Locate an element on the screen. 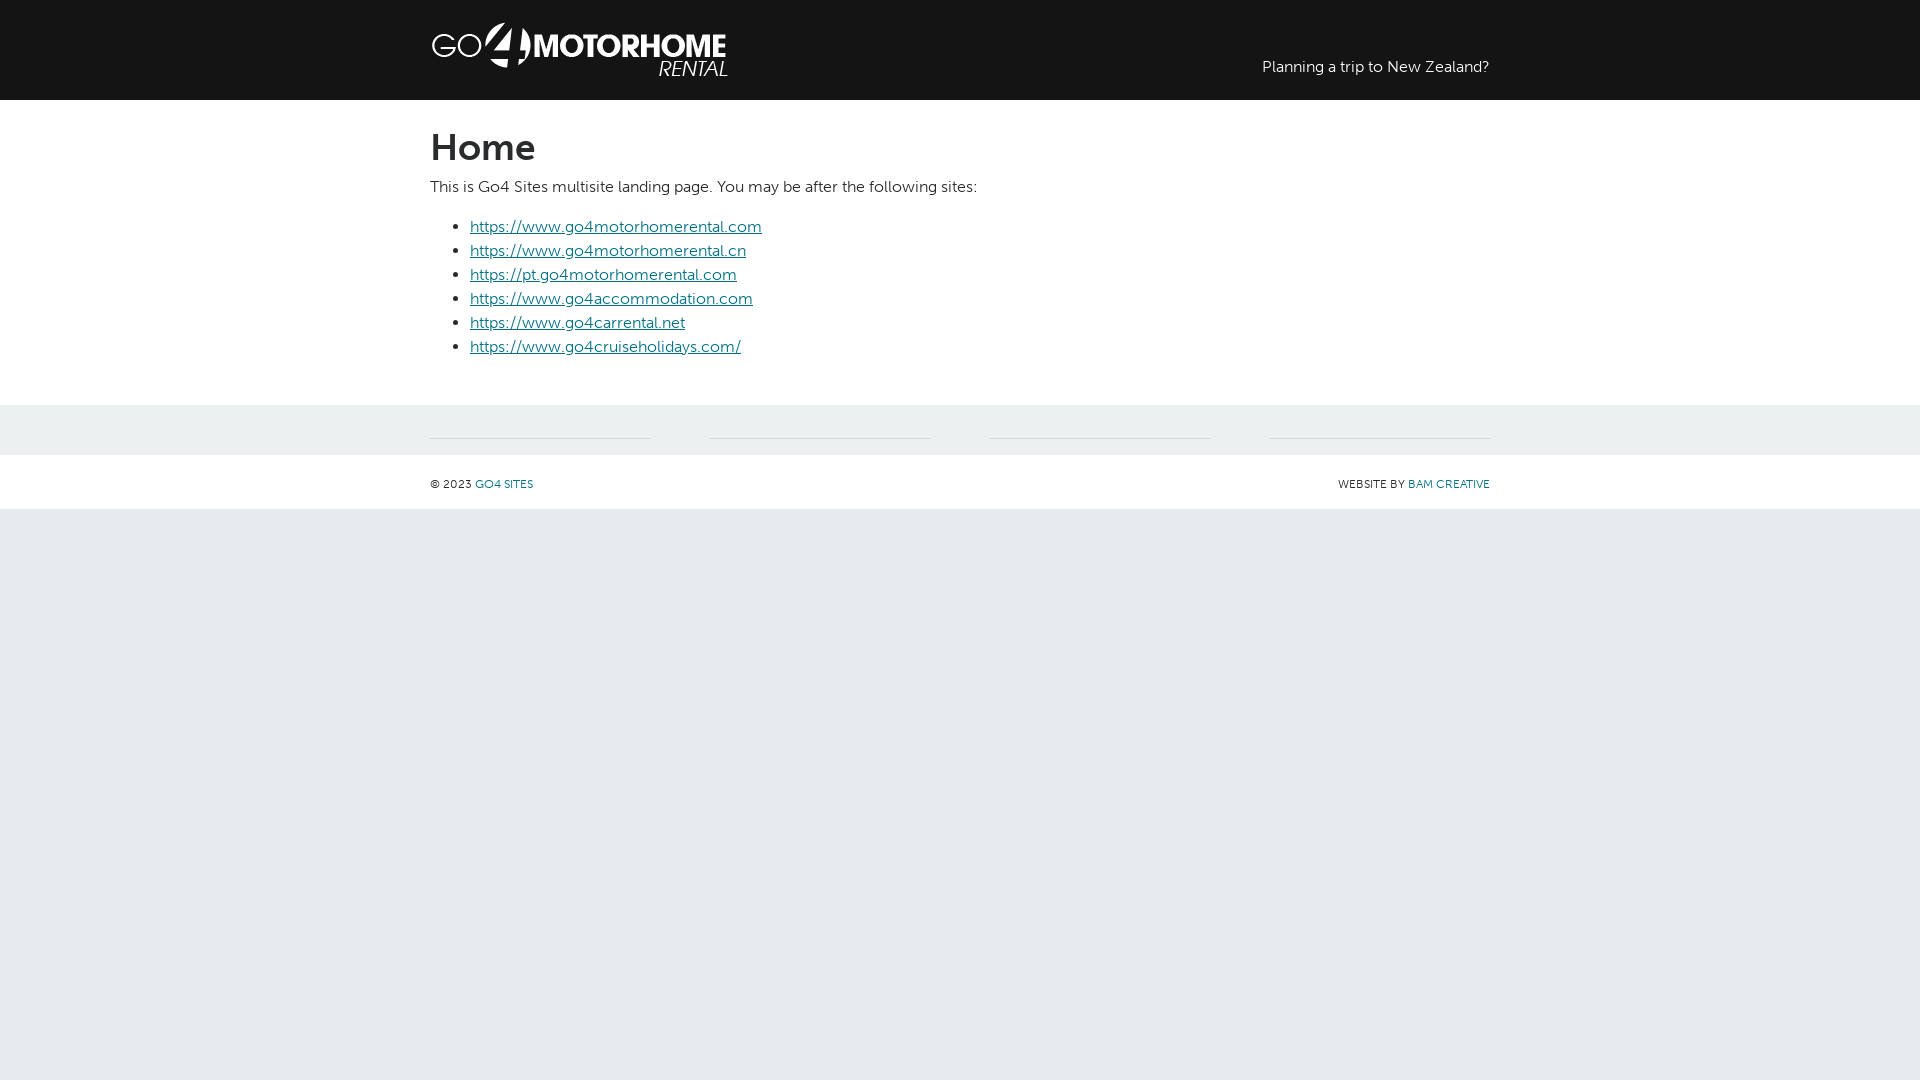 This screenshot has height=1080, width=1920. Go4 Sites is located at coordinates (680, 50).